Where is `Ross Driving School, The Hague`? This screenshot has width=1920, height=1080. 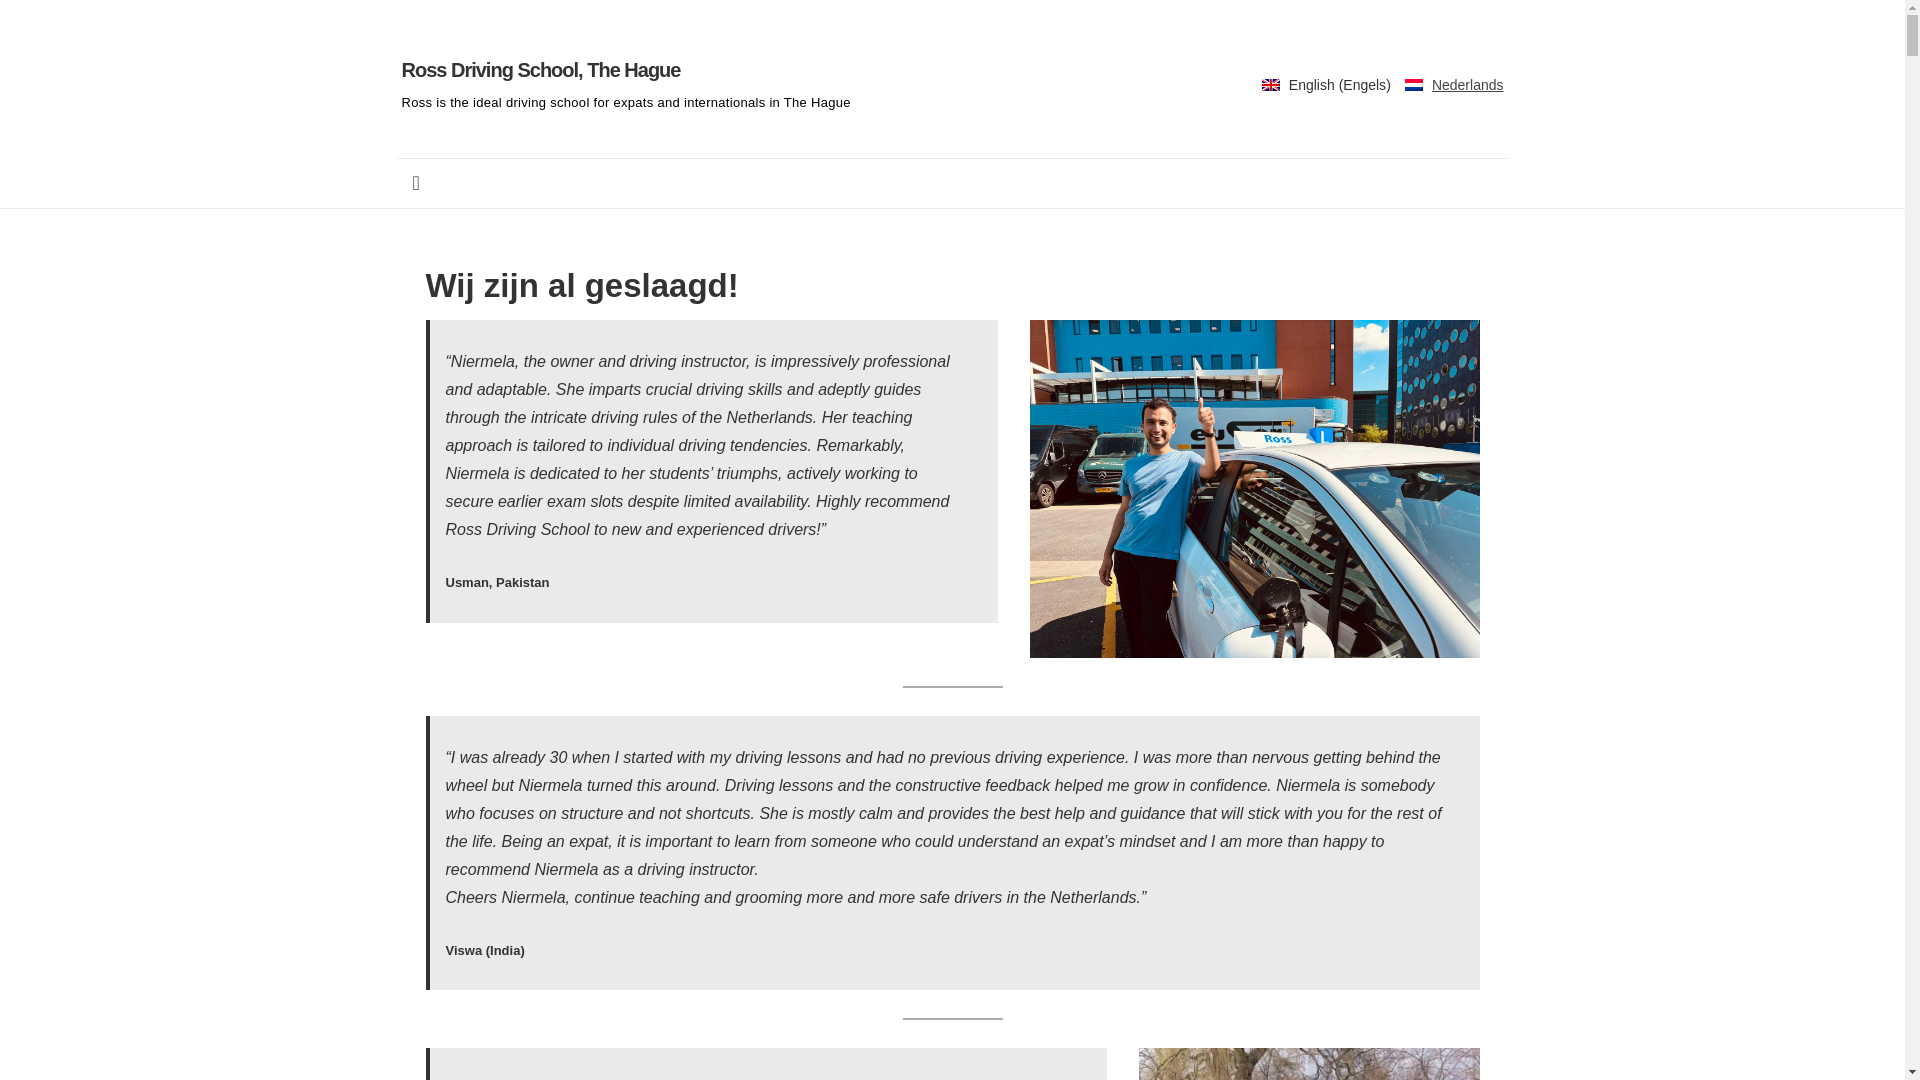
Ross Driving School, The Hague is located at coordinates (541, 70).